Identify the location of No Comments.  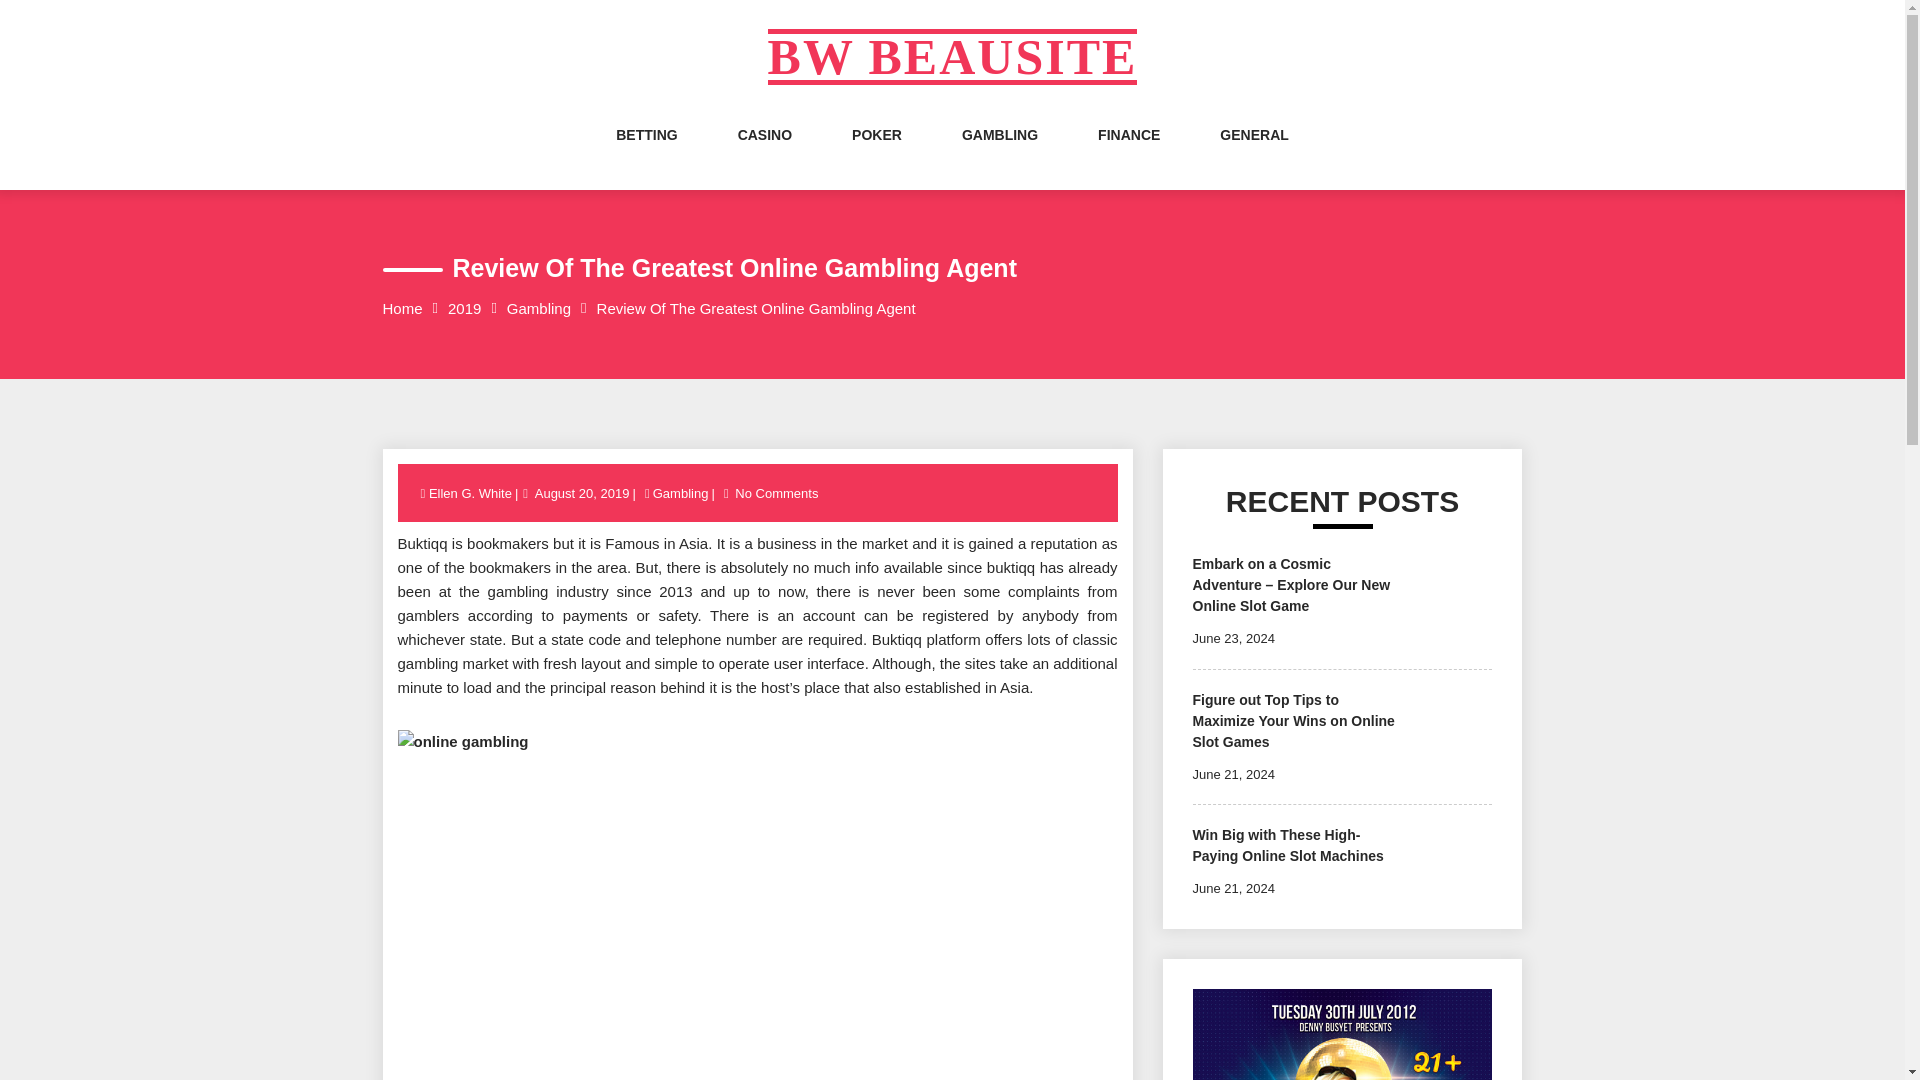
(776, 494).